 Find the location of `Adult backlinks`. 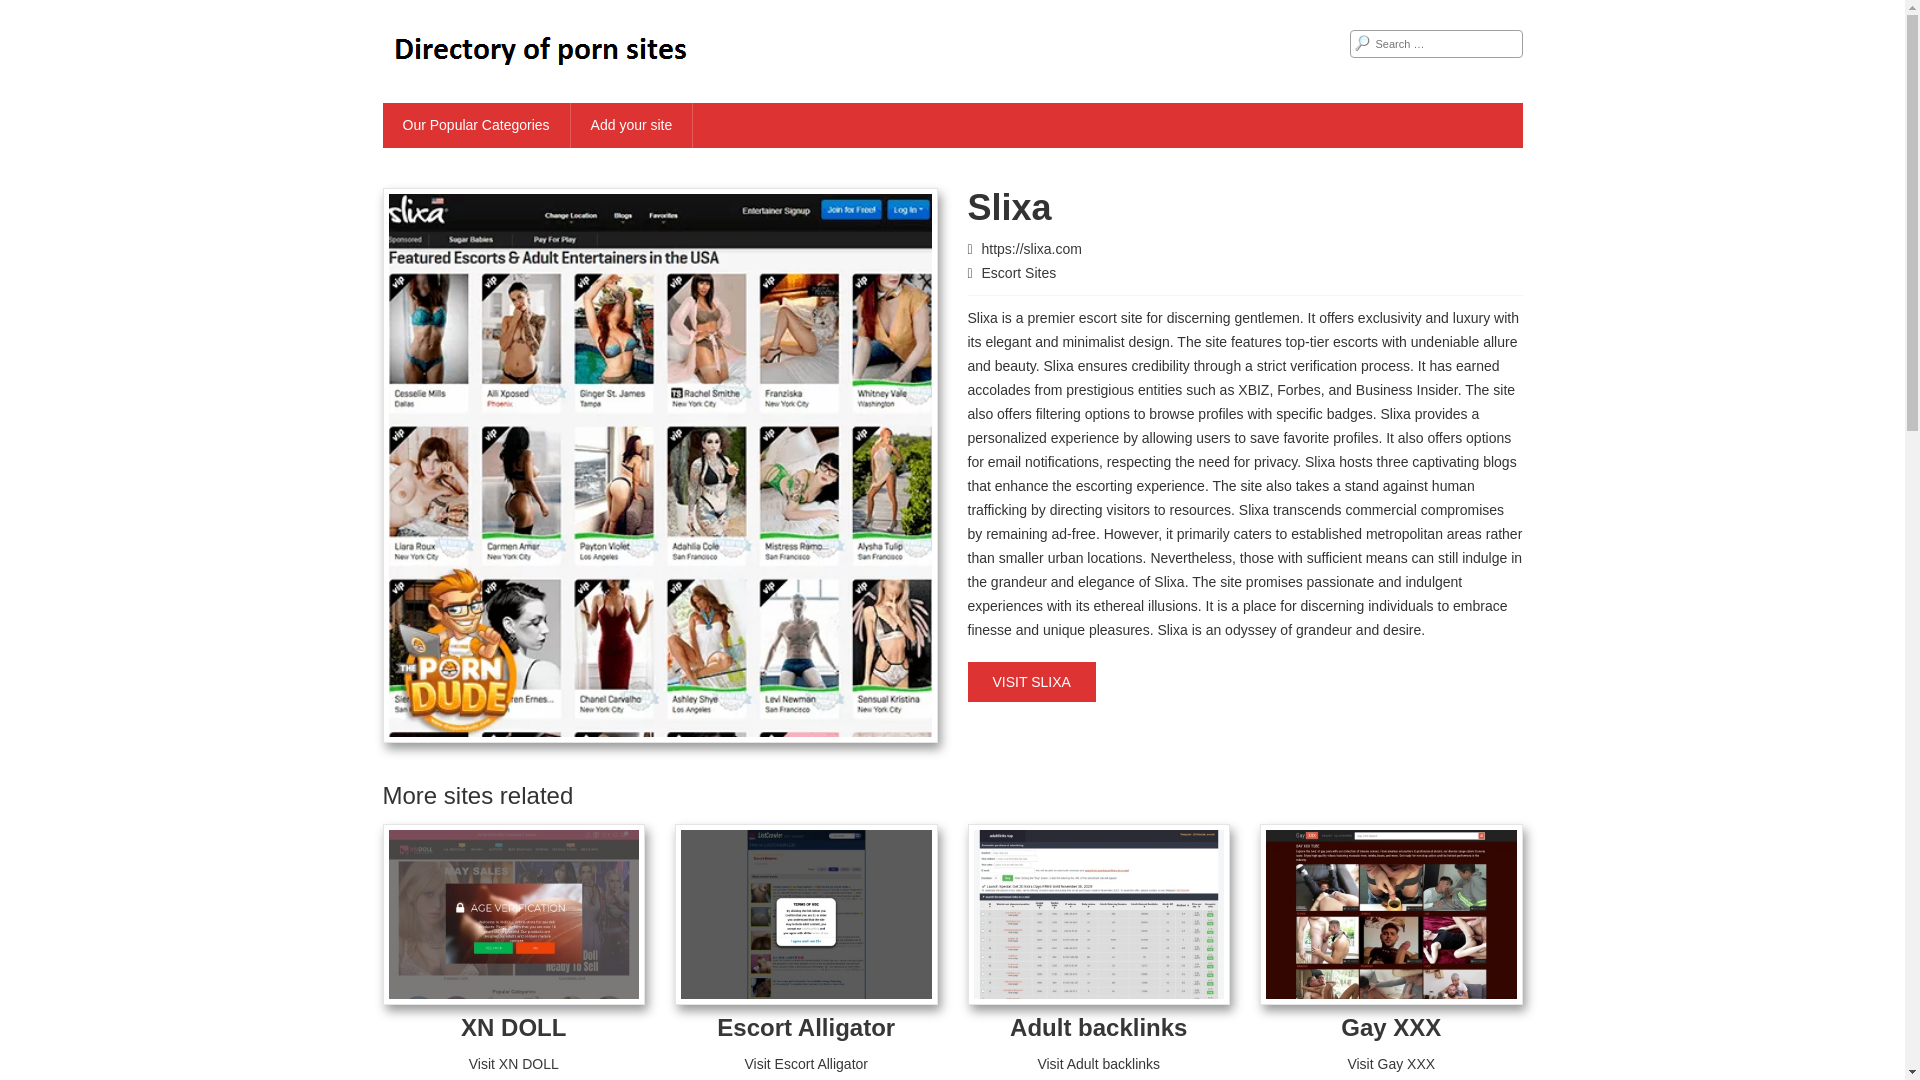

Adult backlinks is located at coordinates (1098, 1028).